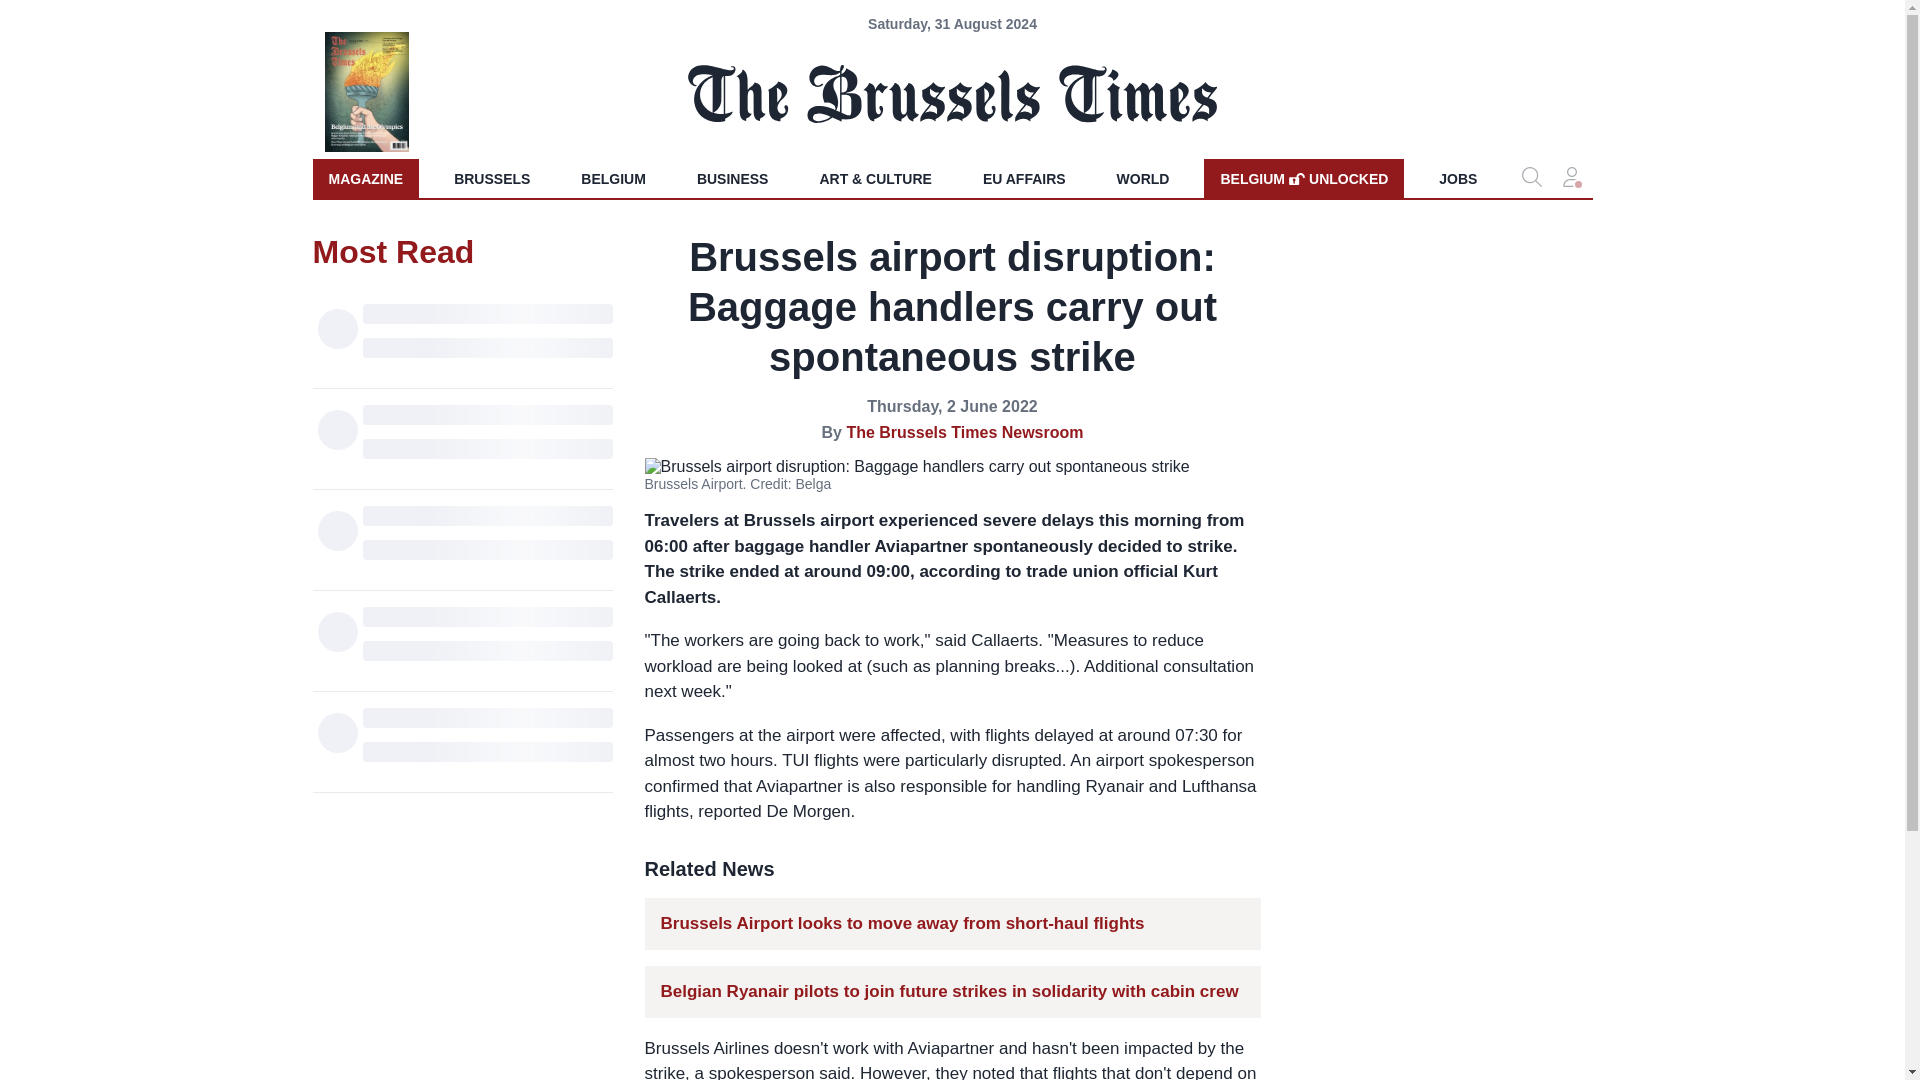 This screenshot has width=1920, height=1080. What do you see at coordinates (1143, 178) in the screenshot?
I see `Brussels Airport looks to move away from short-haul flights` at bounding box center [1143, 178].